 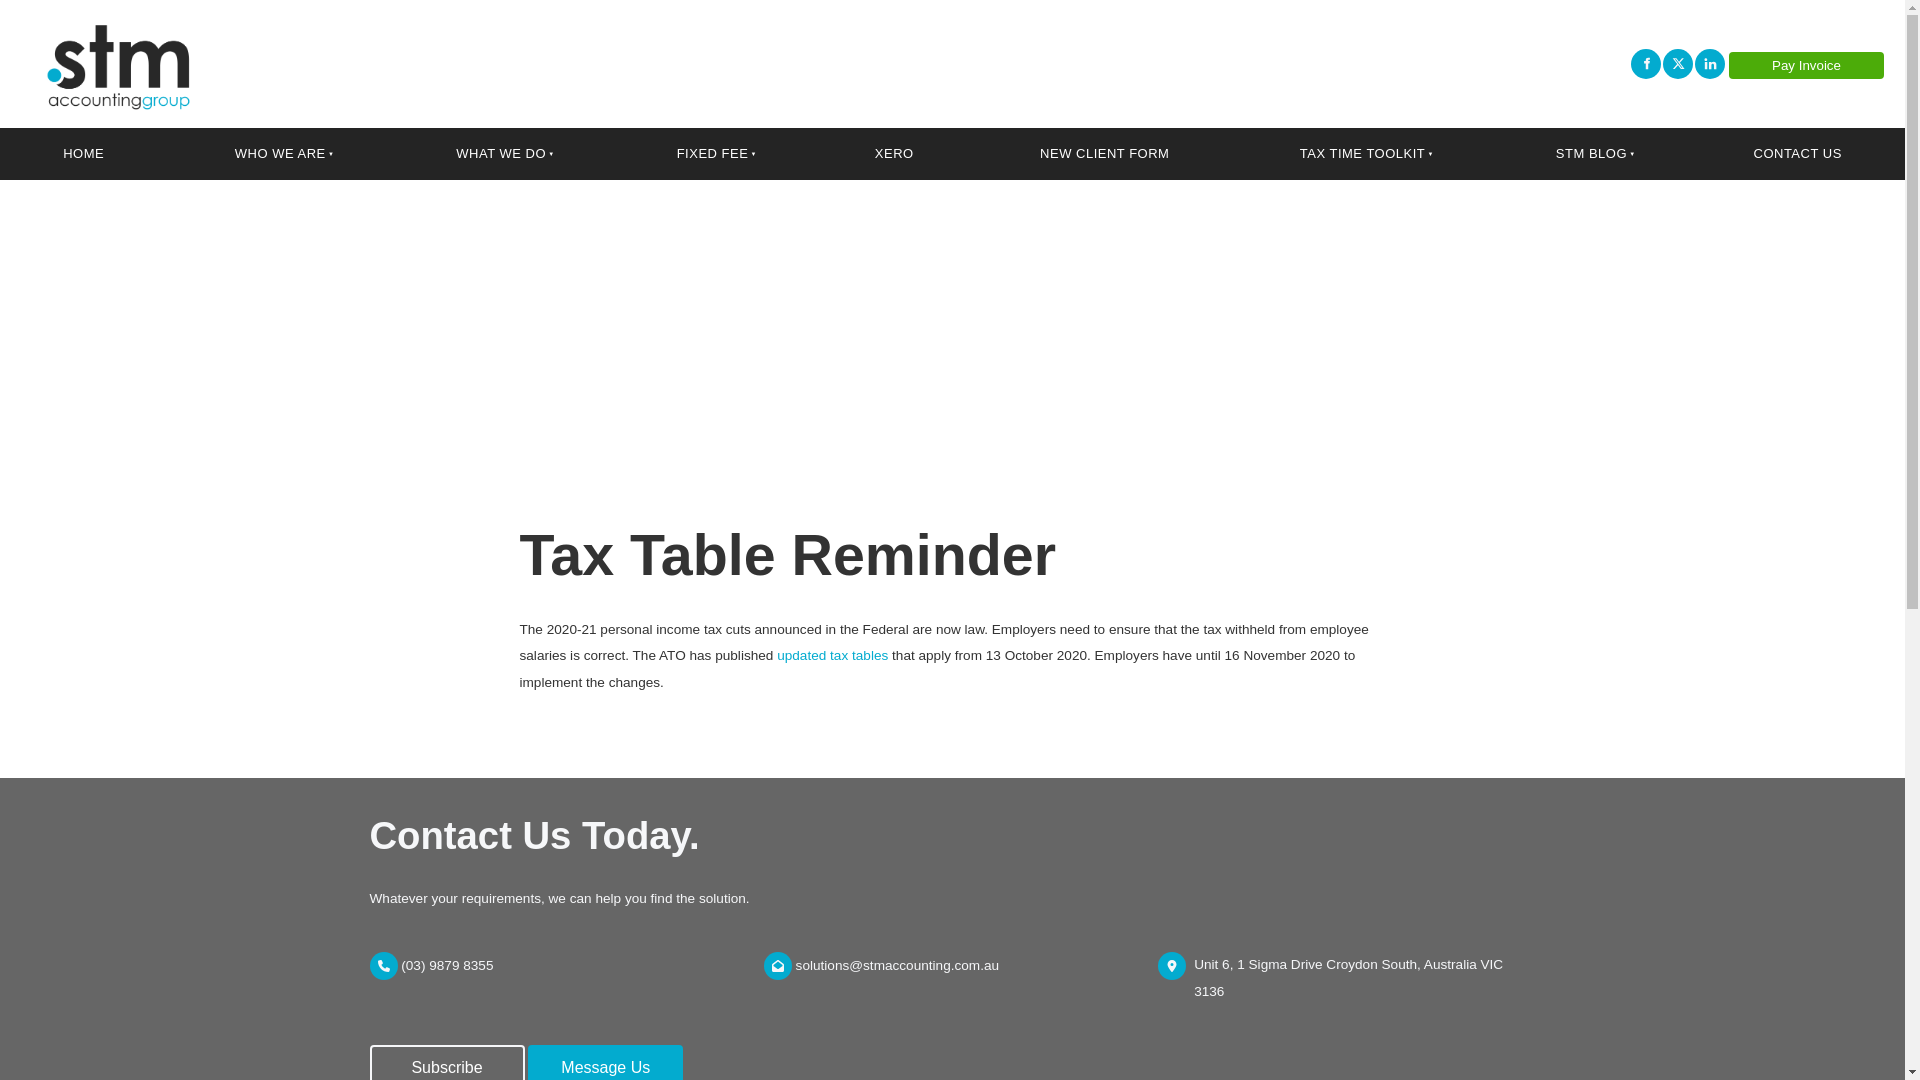 What do you see at coordinates (709, 154) in the screenshot?
I see `FIXED FEE` at bounding box center [709, 154].